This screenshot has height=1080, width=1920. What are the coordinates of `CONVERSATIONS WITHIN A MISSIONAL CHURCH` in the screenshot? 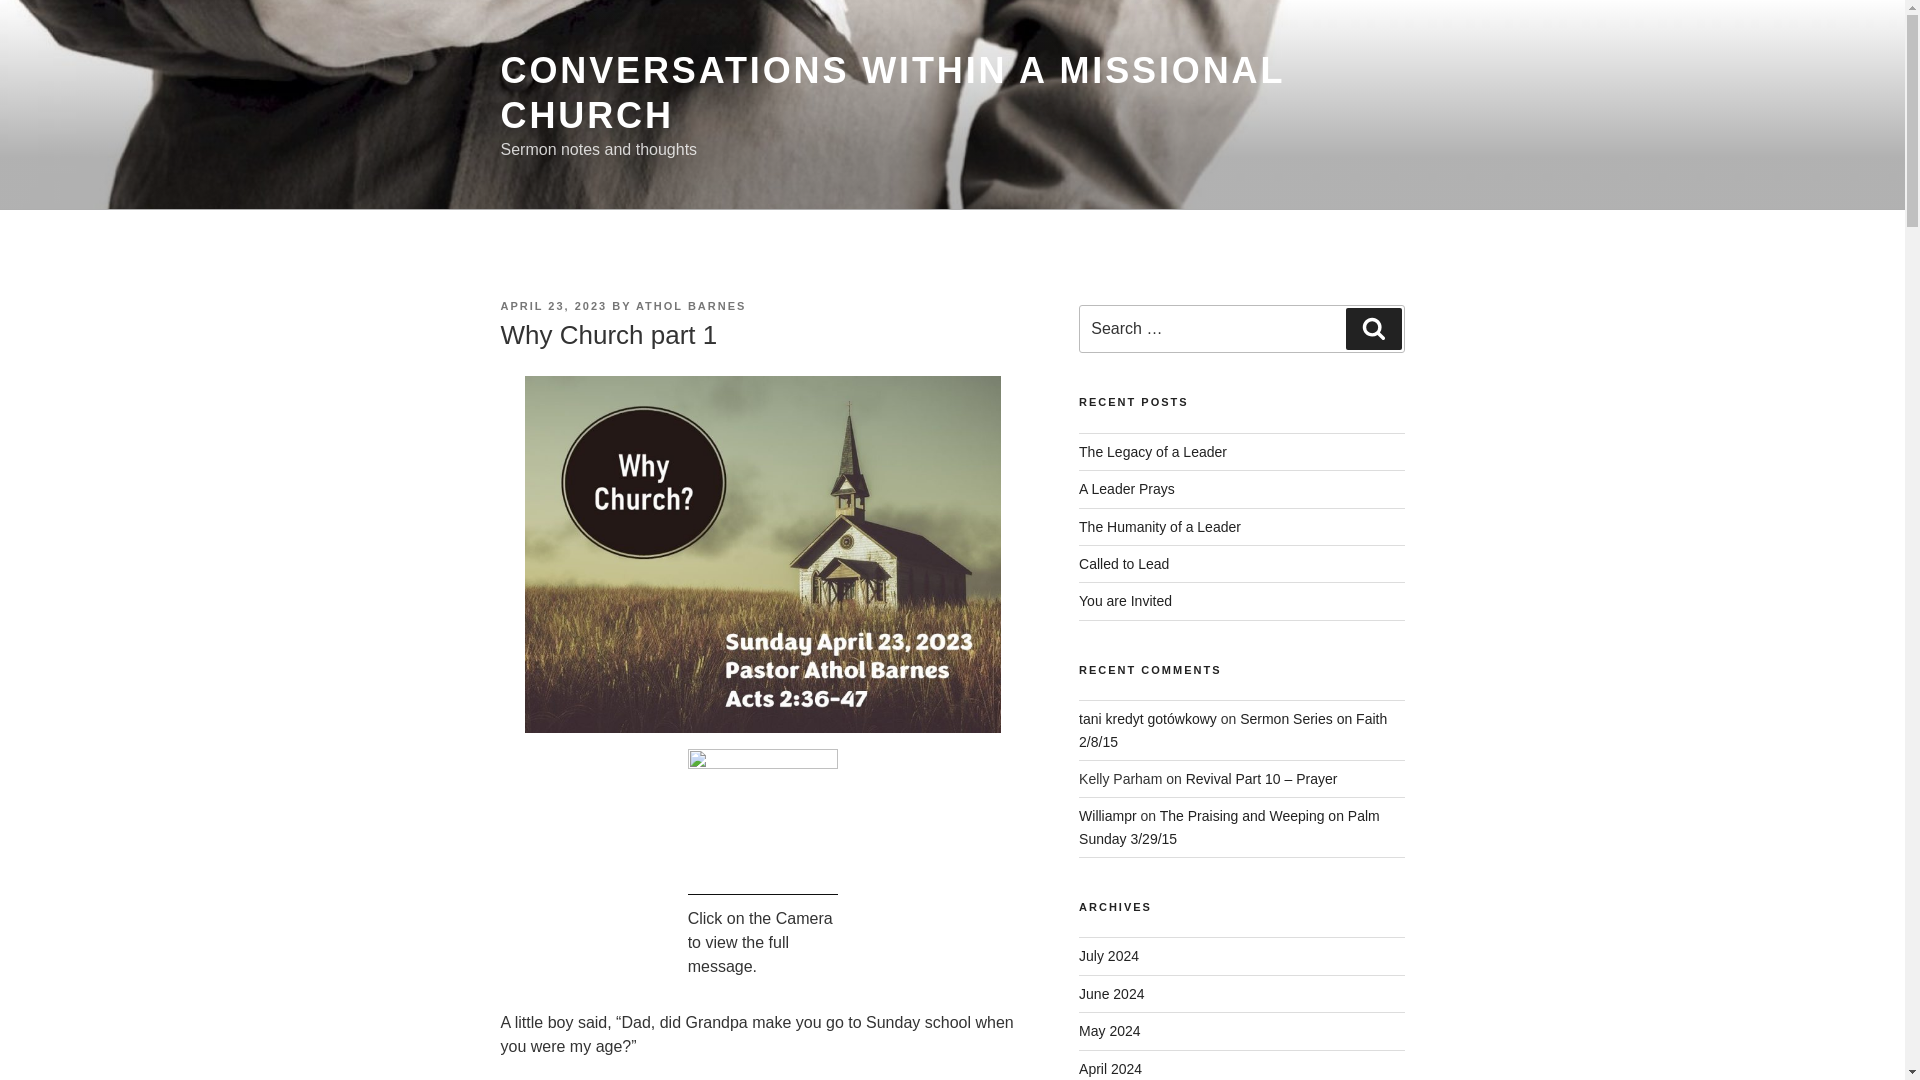 It's located at (892, 92).